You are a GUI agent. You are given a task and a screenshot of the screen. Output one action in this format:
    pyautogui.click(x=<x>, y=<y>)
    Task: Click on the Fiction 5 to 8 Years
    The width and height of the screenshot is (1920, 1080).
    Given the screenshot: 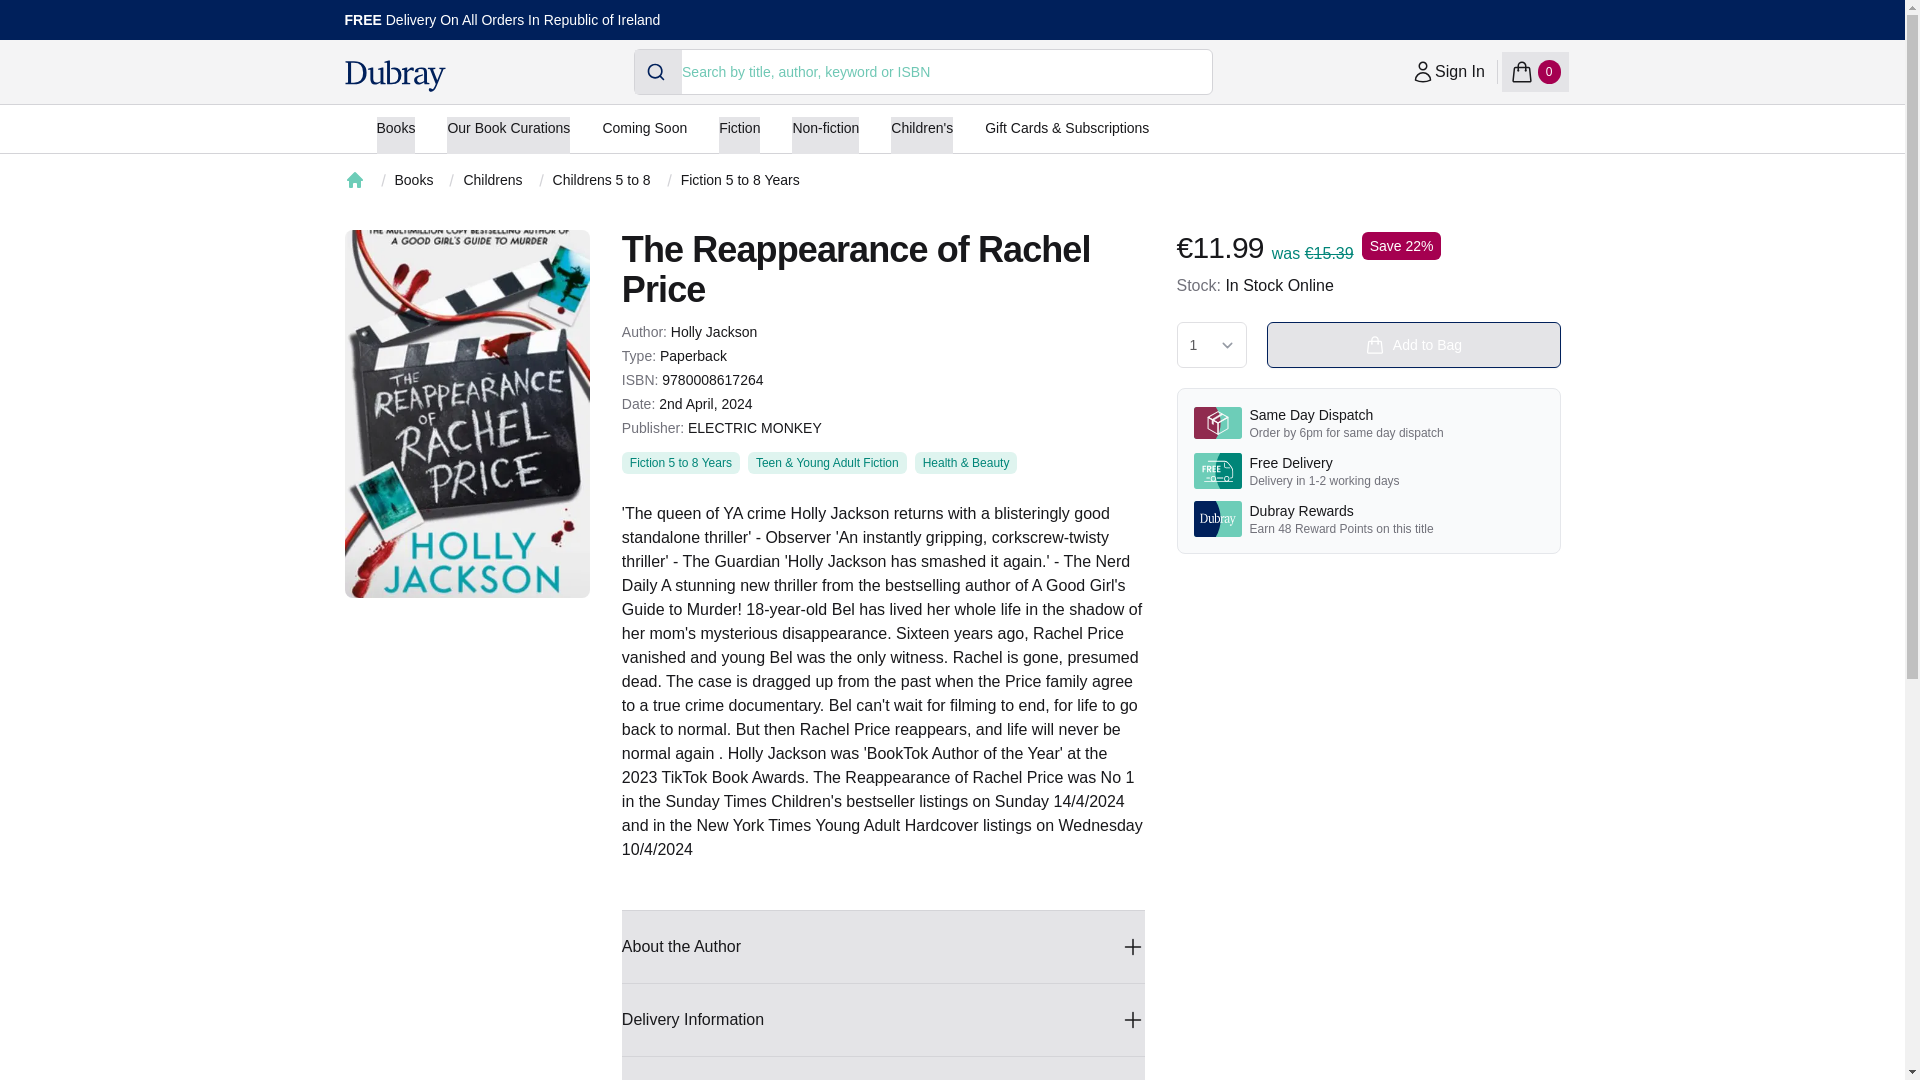 What is the action you would take?
    pyautogui.click(x=739, y=135)
    